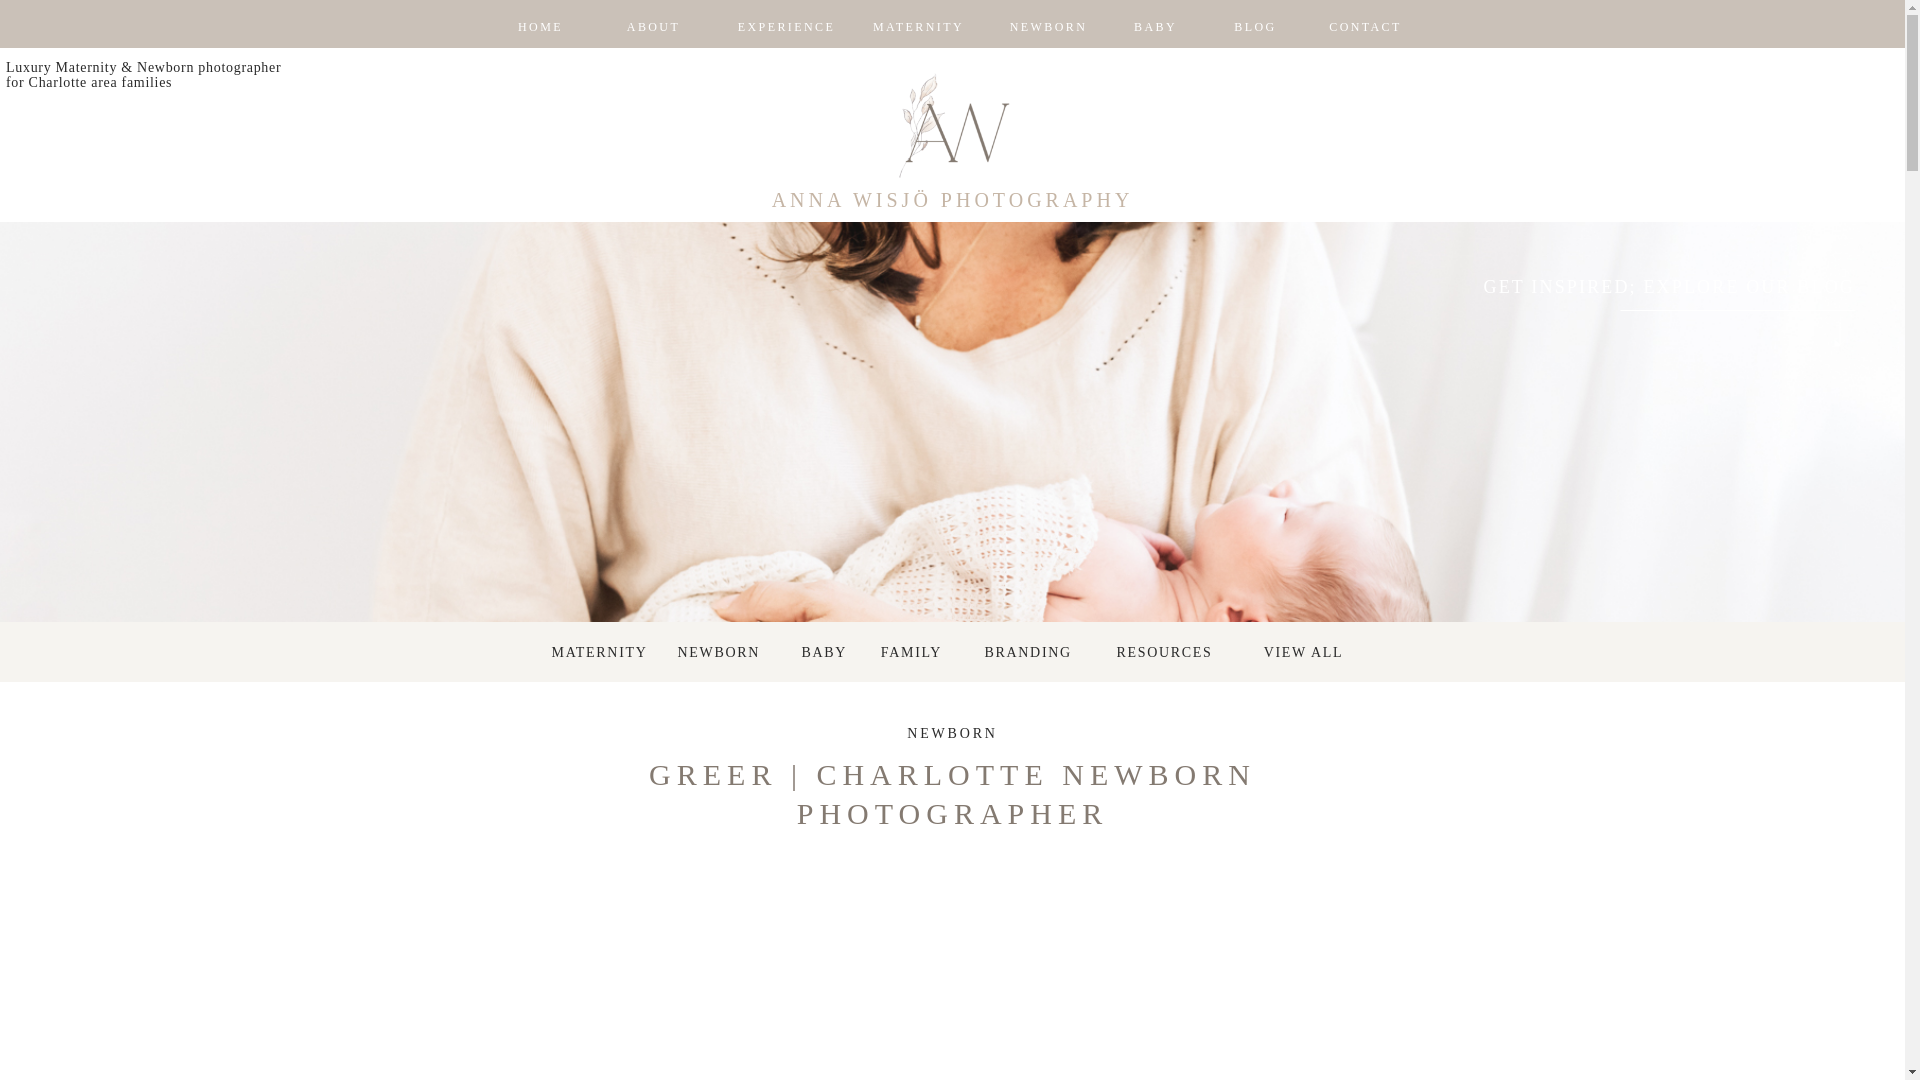  What do you see at coordinates (728, 652) in the screenshot?
I see `NEWBORN` at bounding box center [728, 652].